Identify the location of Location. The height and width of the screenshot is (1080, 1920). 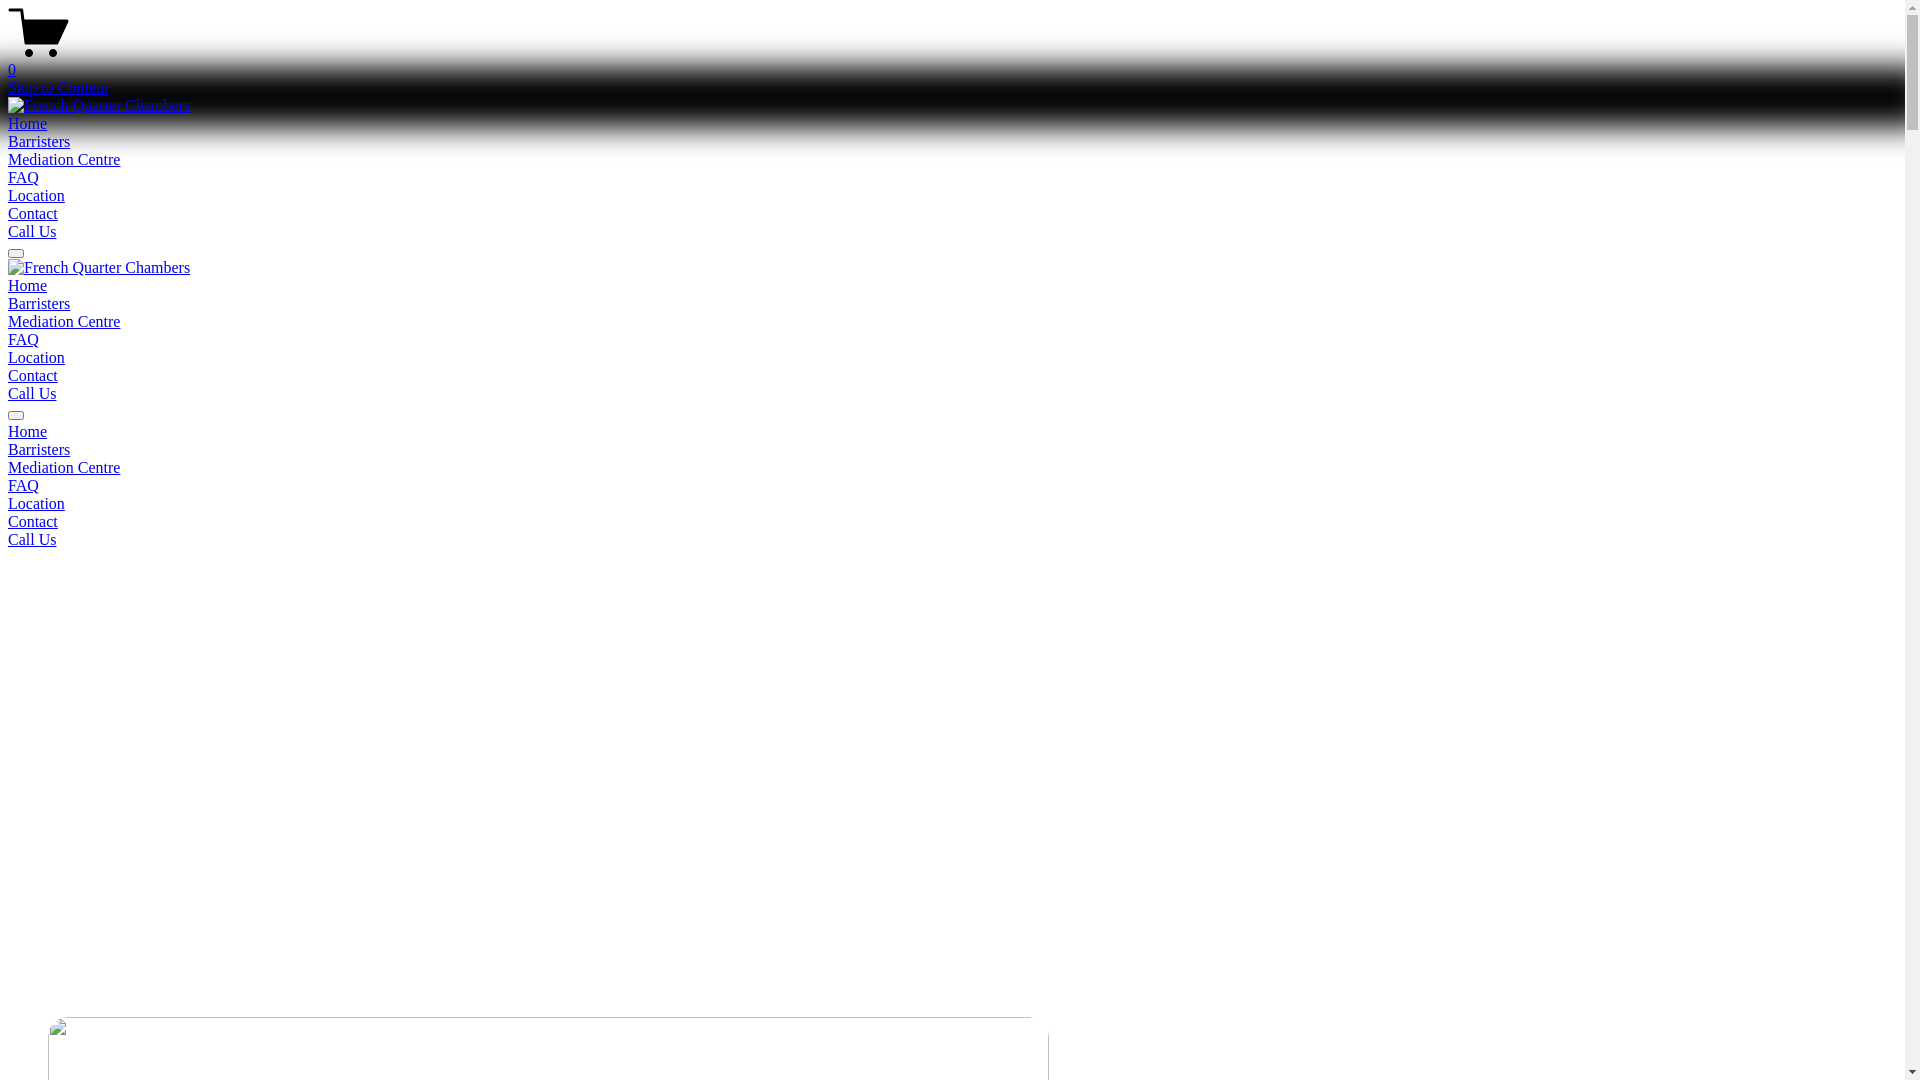
(952, 504).